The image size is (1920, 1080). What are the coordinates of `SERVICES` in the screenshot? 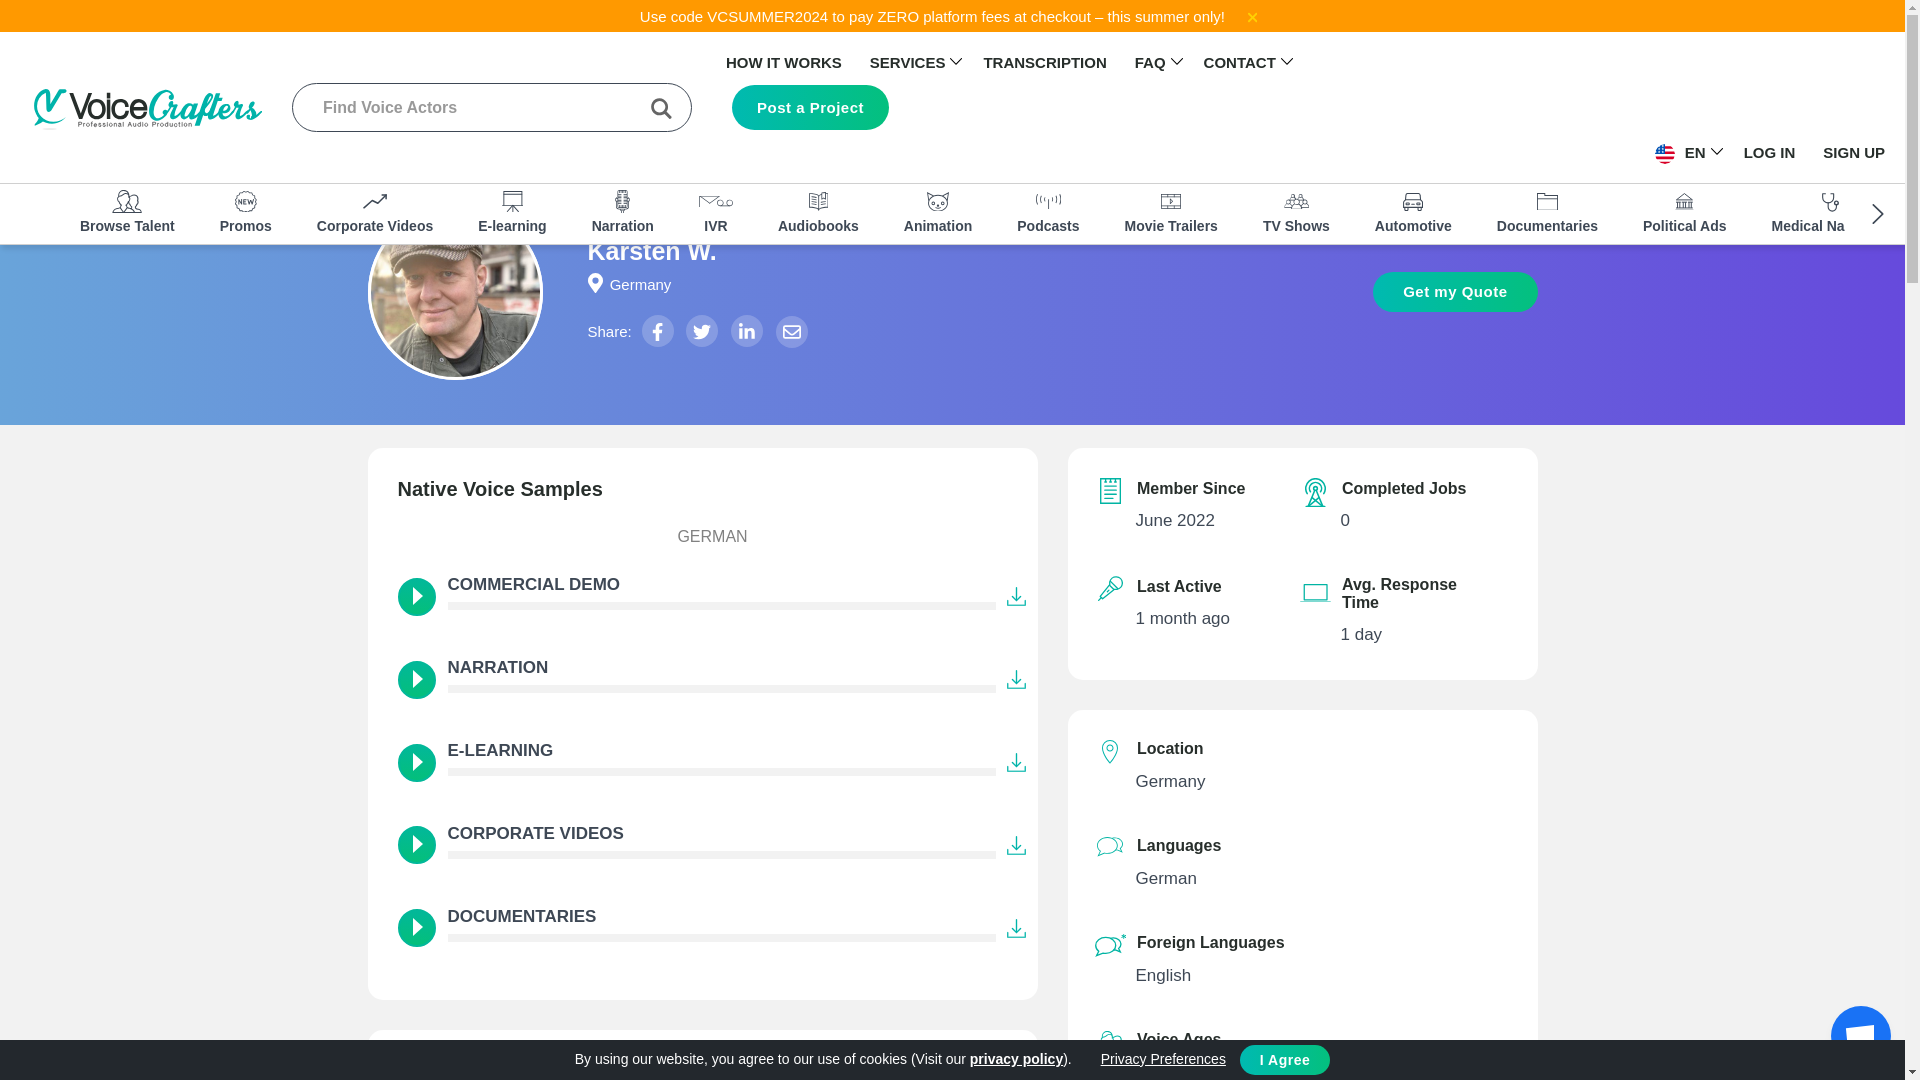 It's located at (908, 65).